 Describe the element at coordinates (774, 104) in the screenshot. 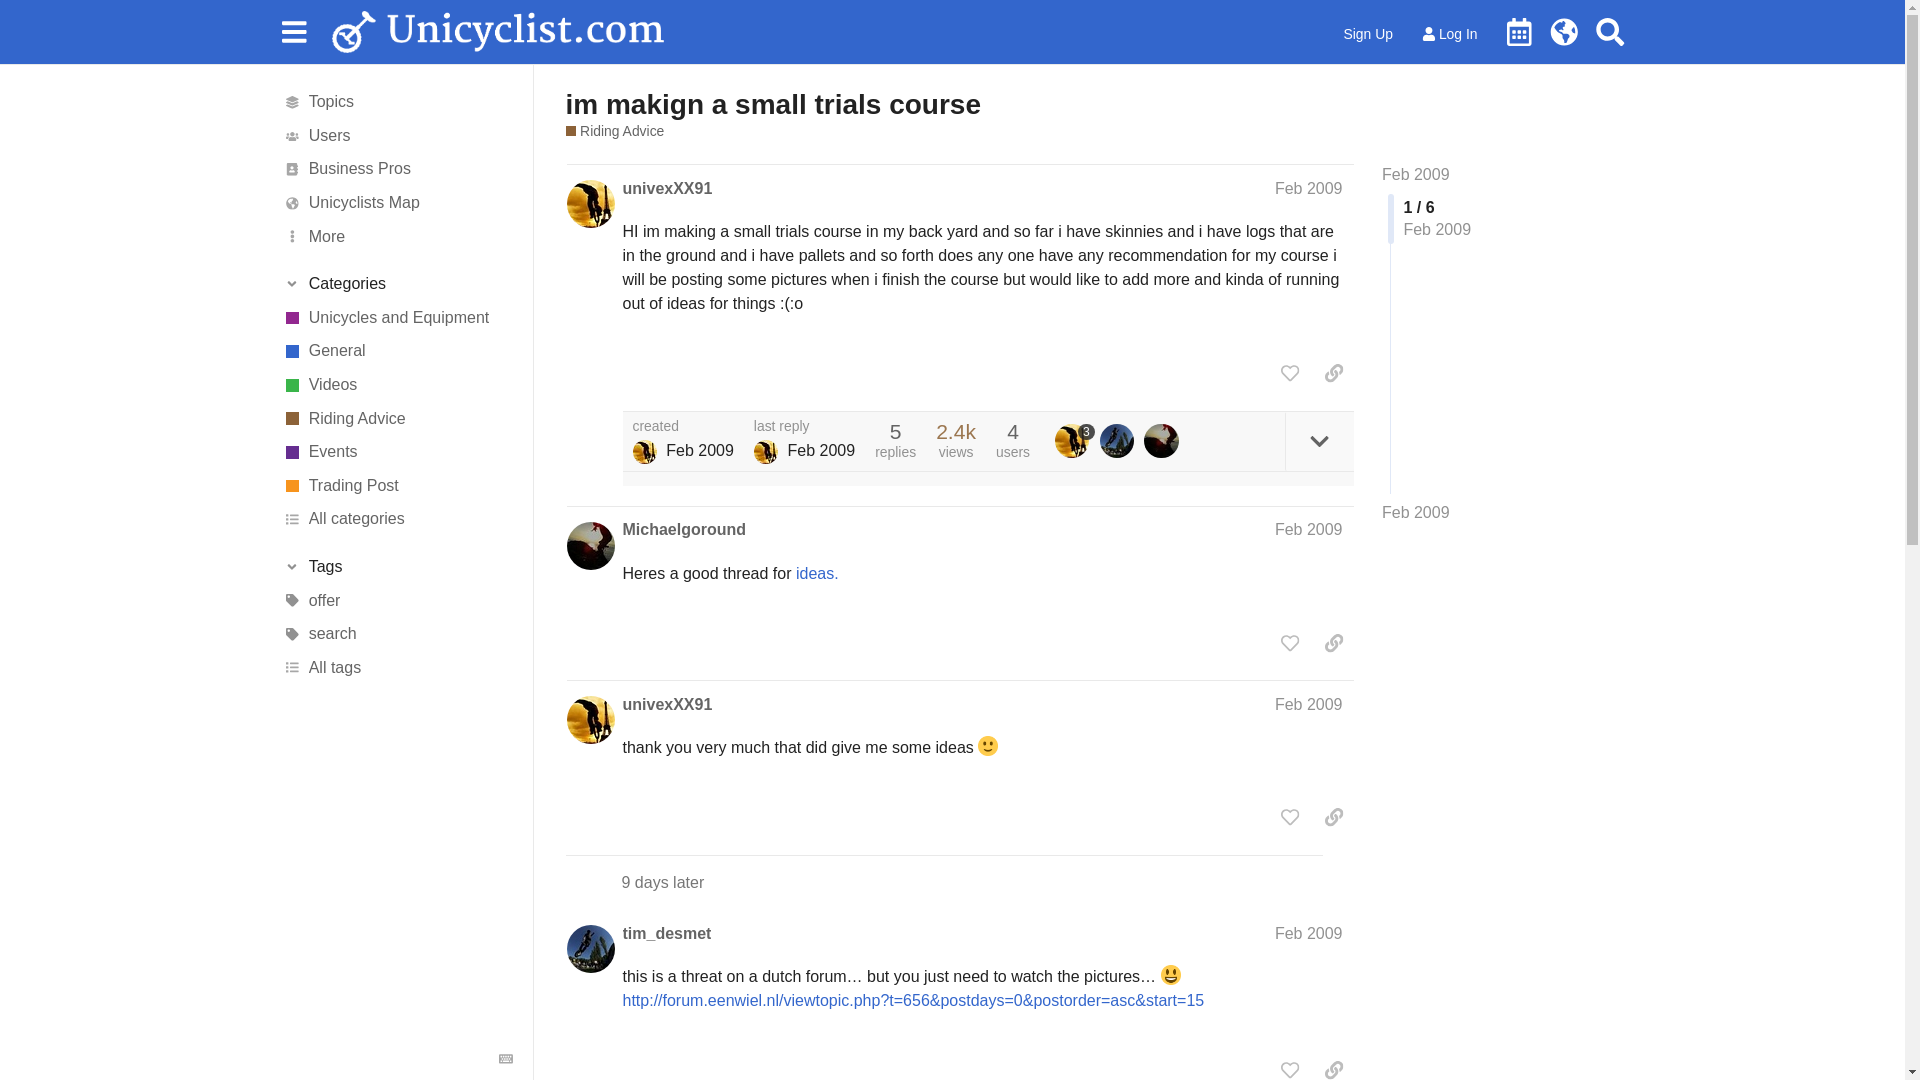

I see `im makign a small trials course` at that location.